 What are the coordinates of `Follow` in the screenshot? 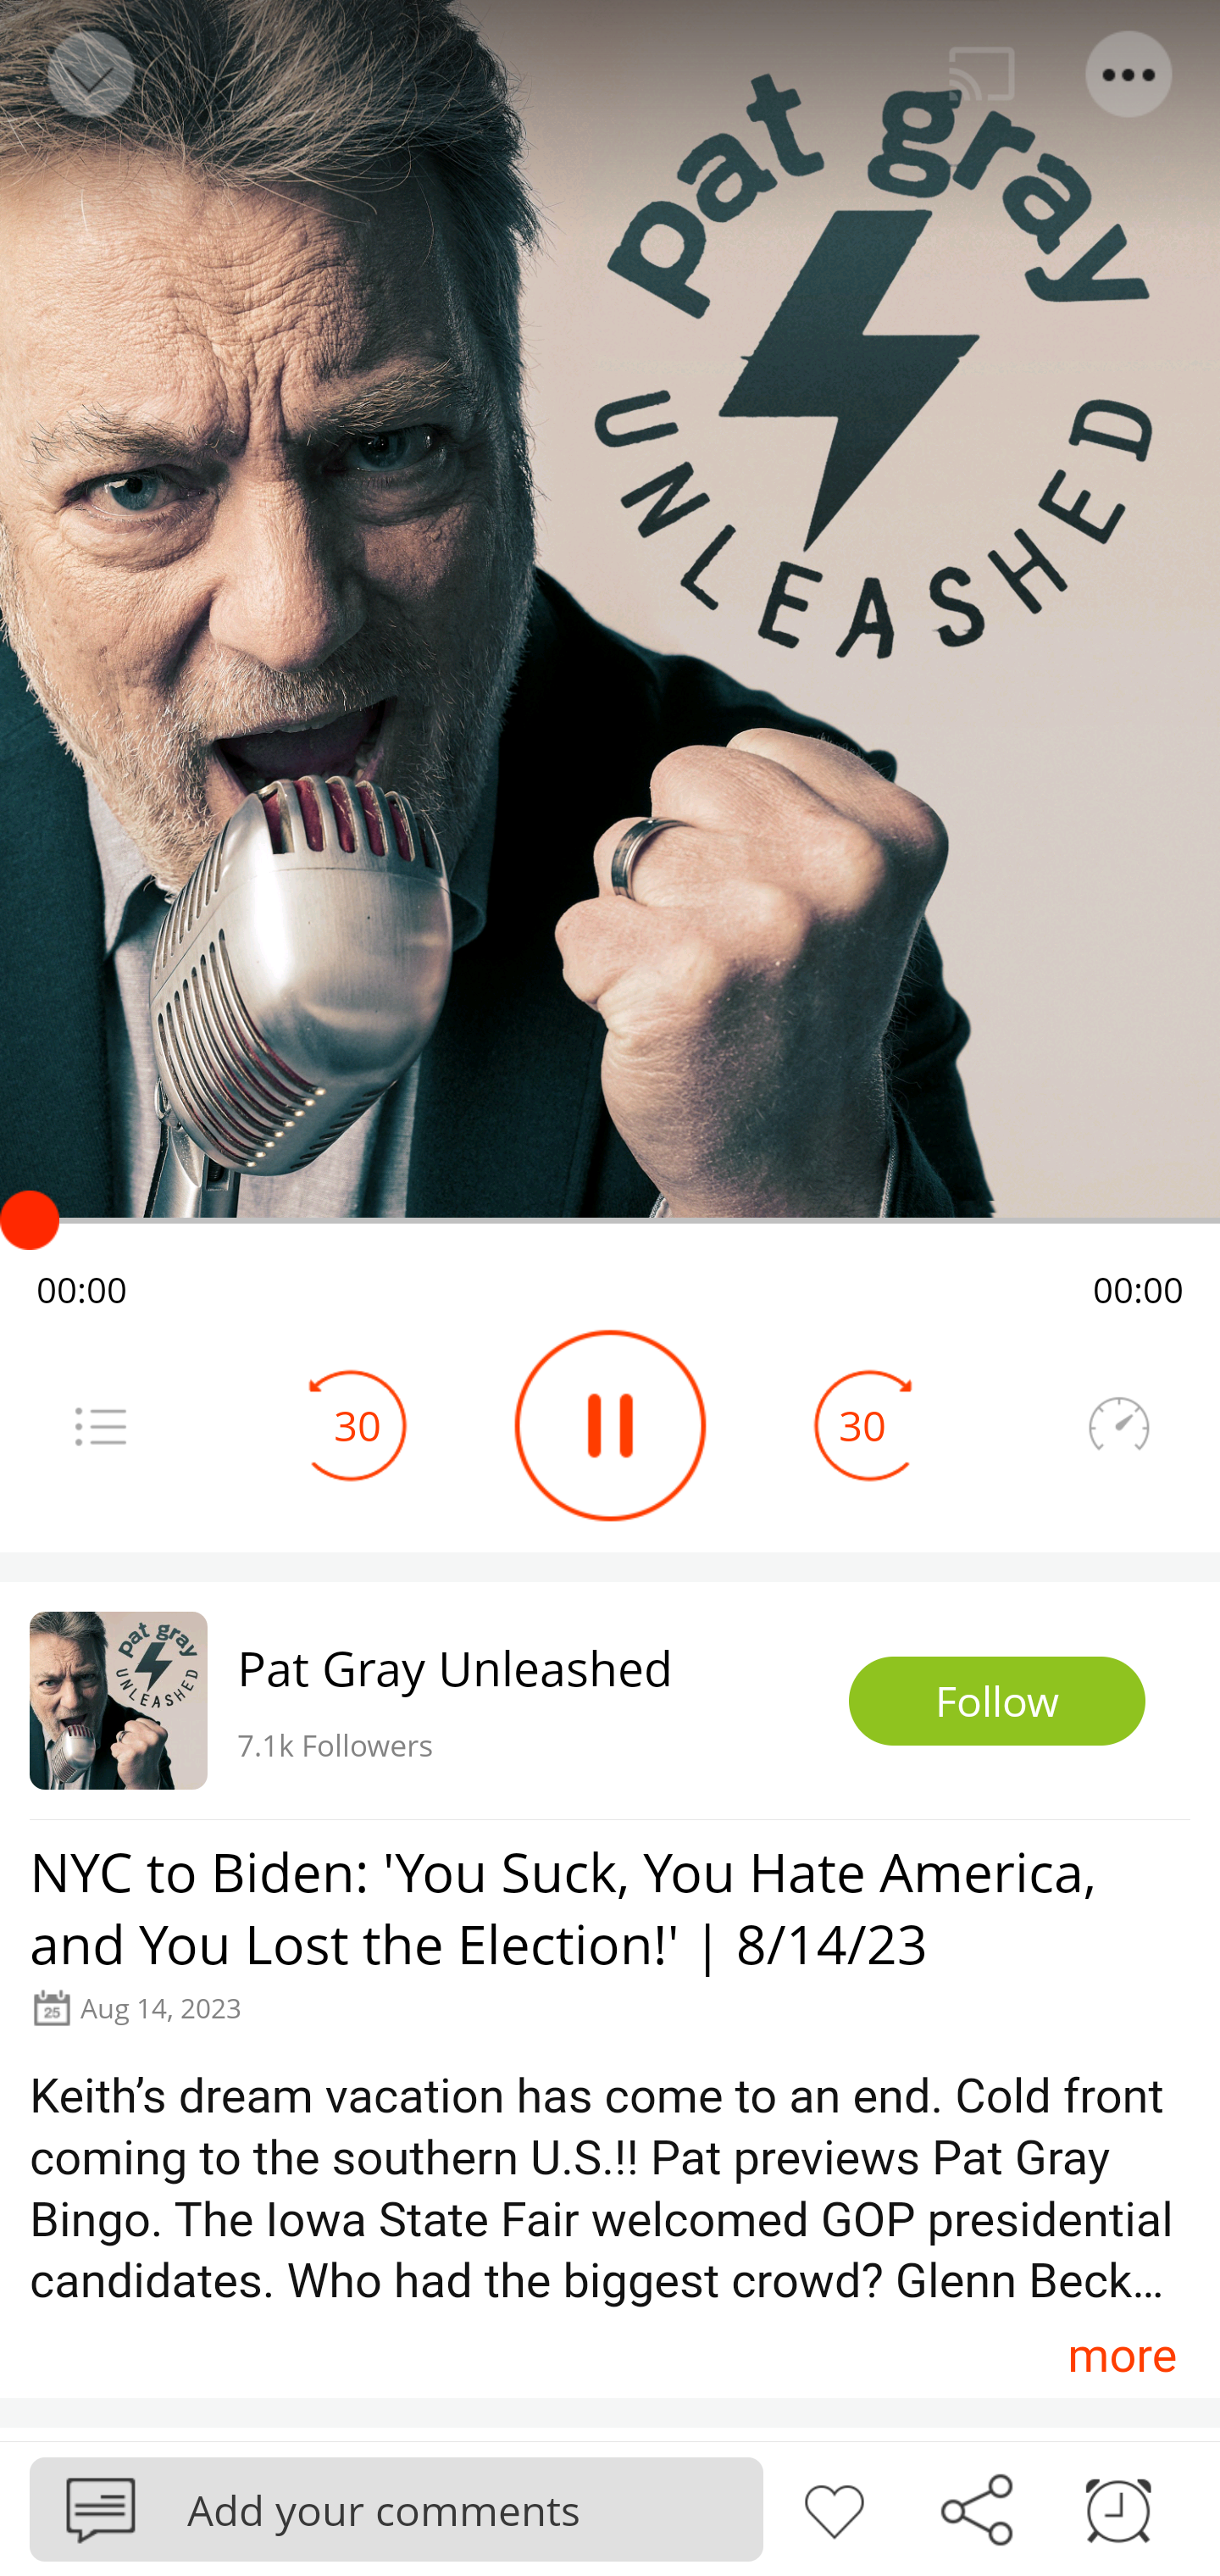 It's located at (997, 1702).